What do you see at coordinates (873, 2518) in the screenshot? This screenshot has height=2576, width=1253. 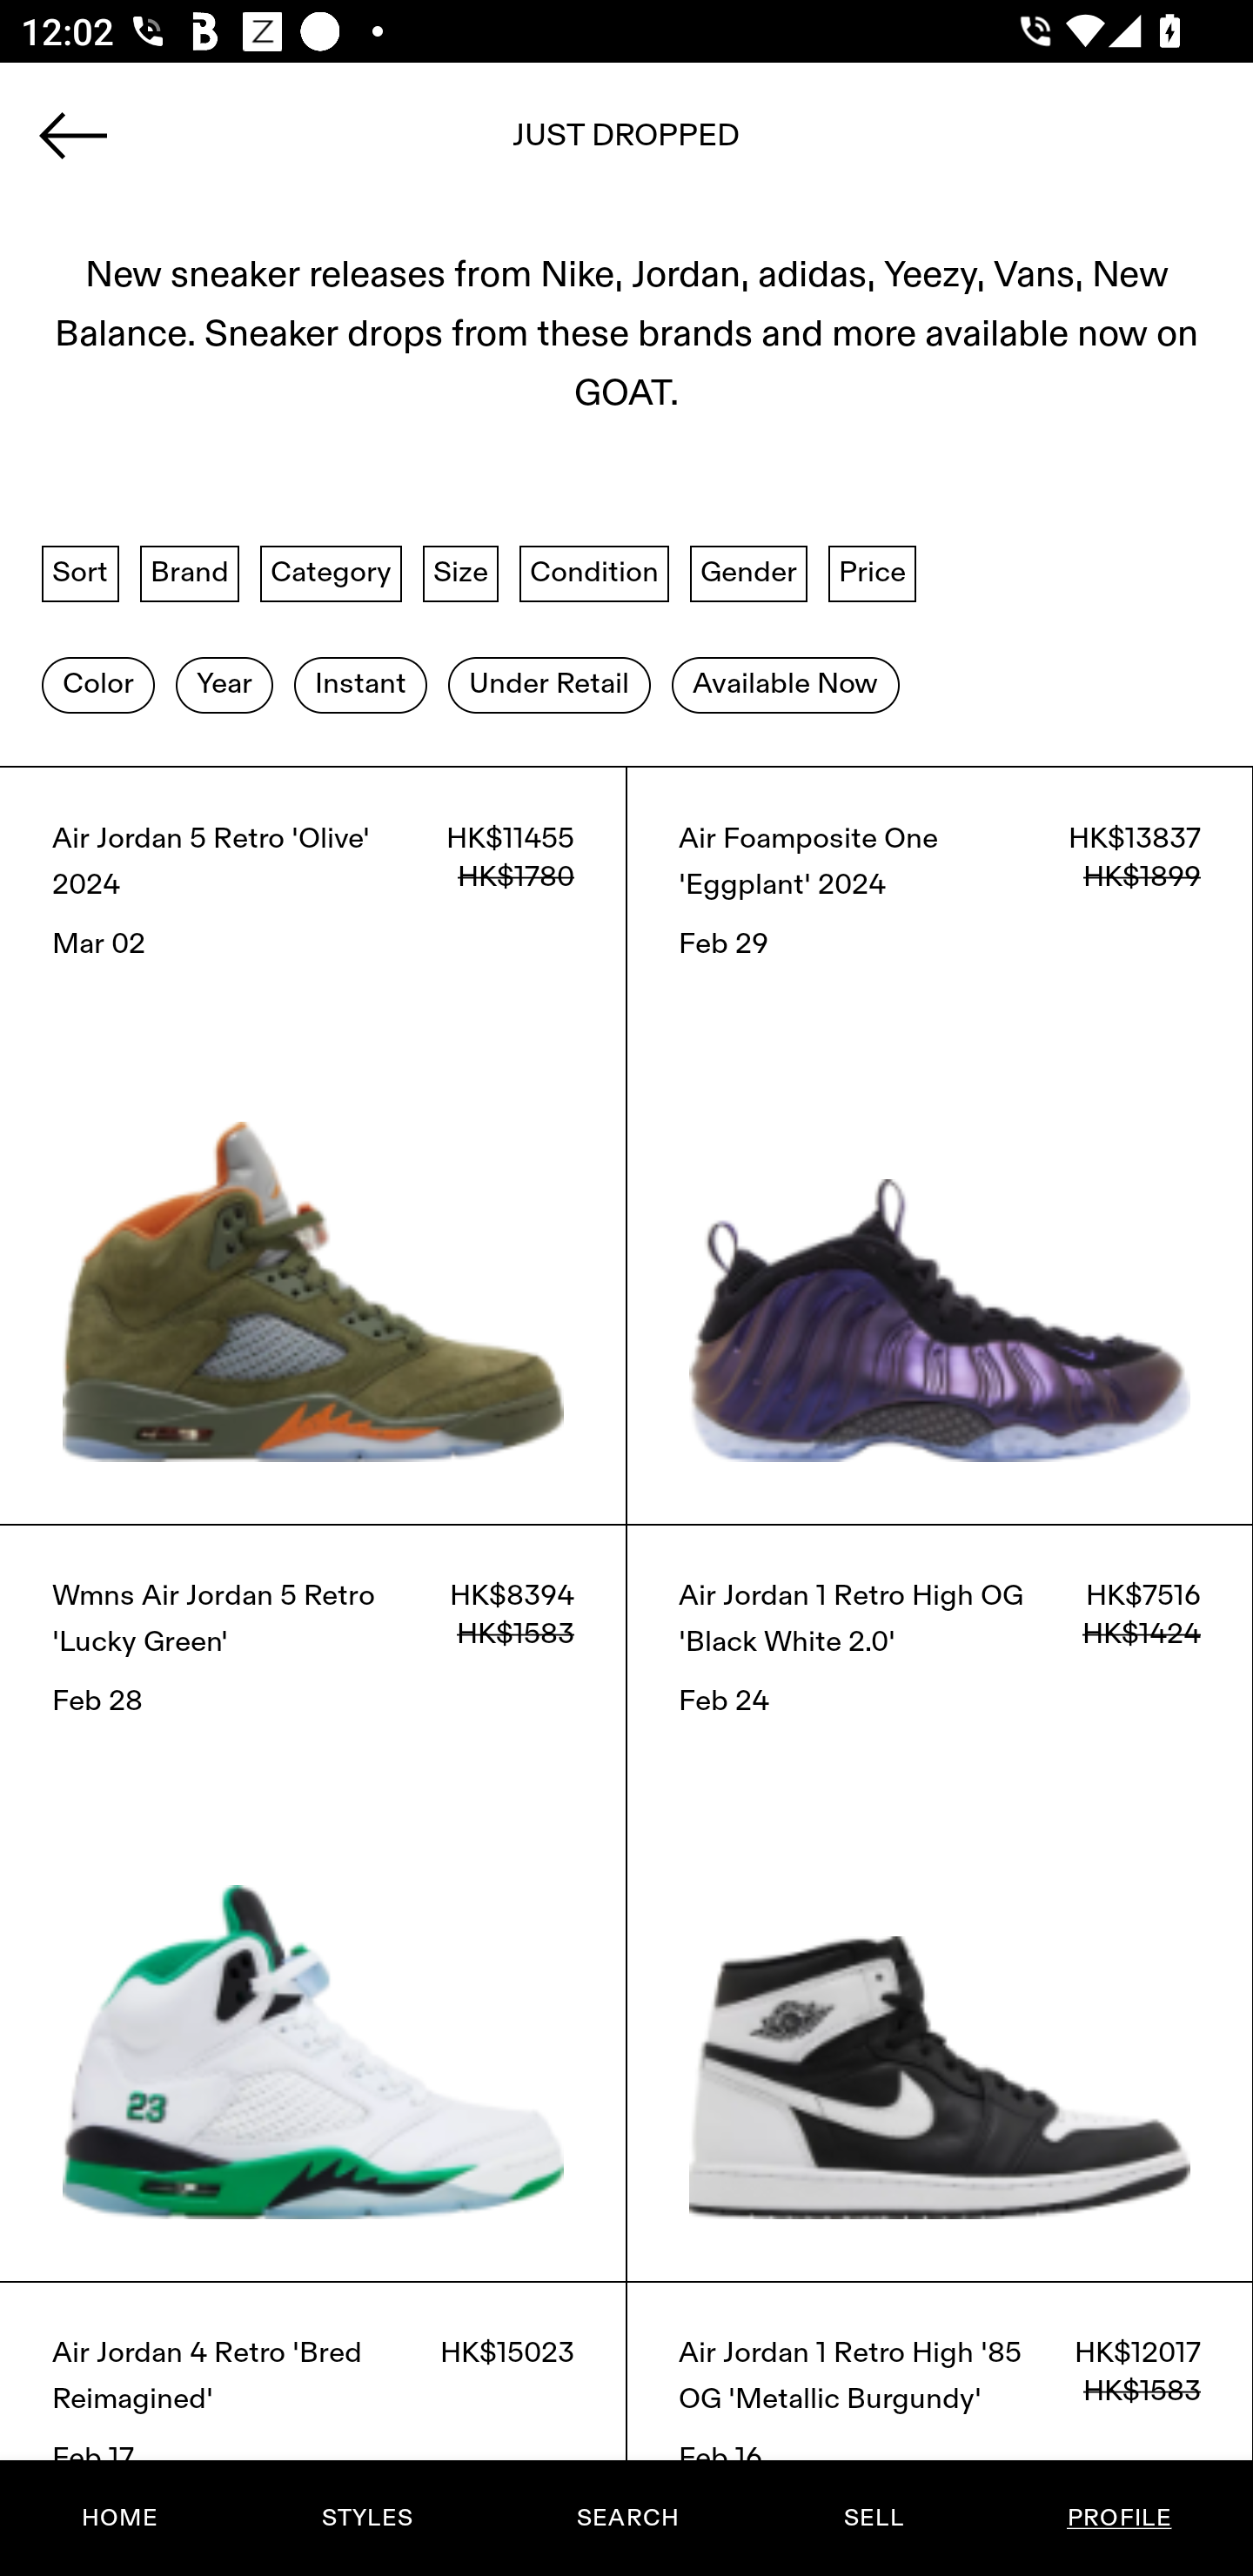 I see `SELL` at bounding box center [873, 2518].